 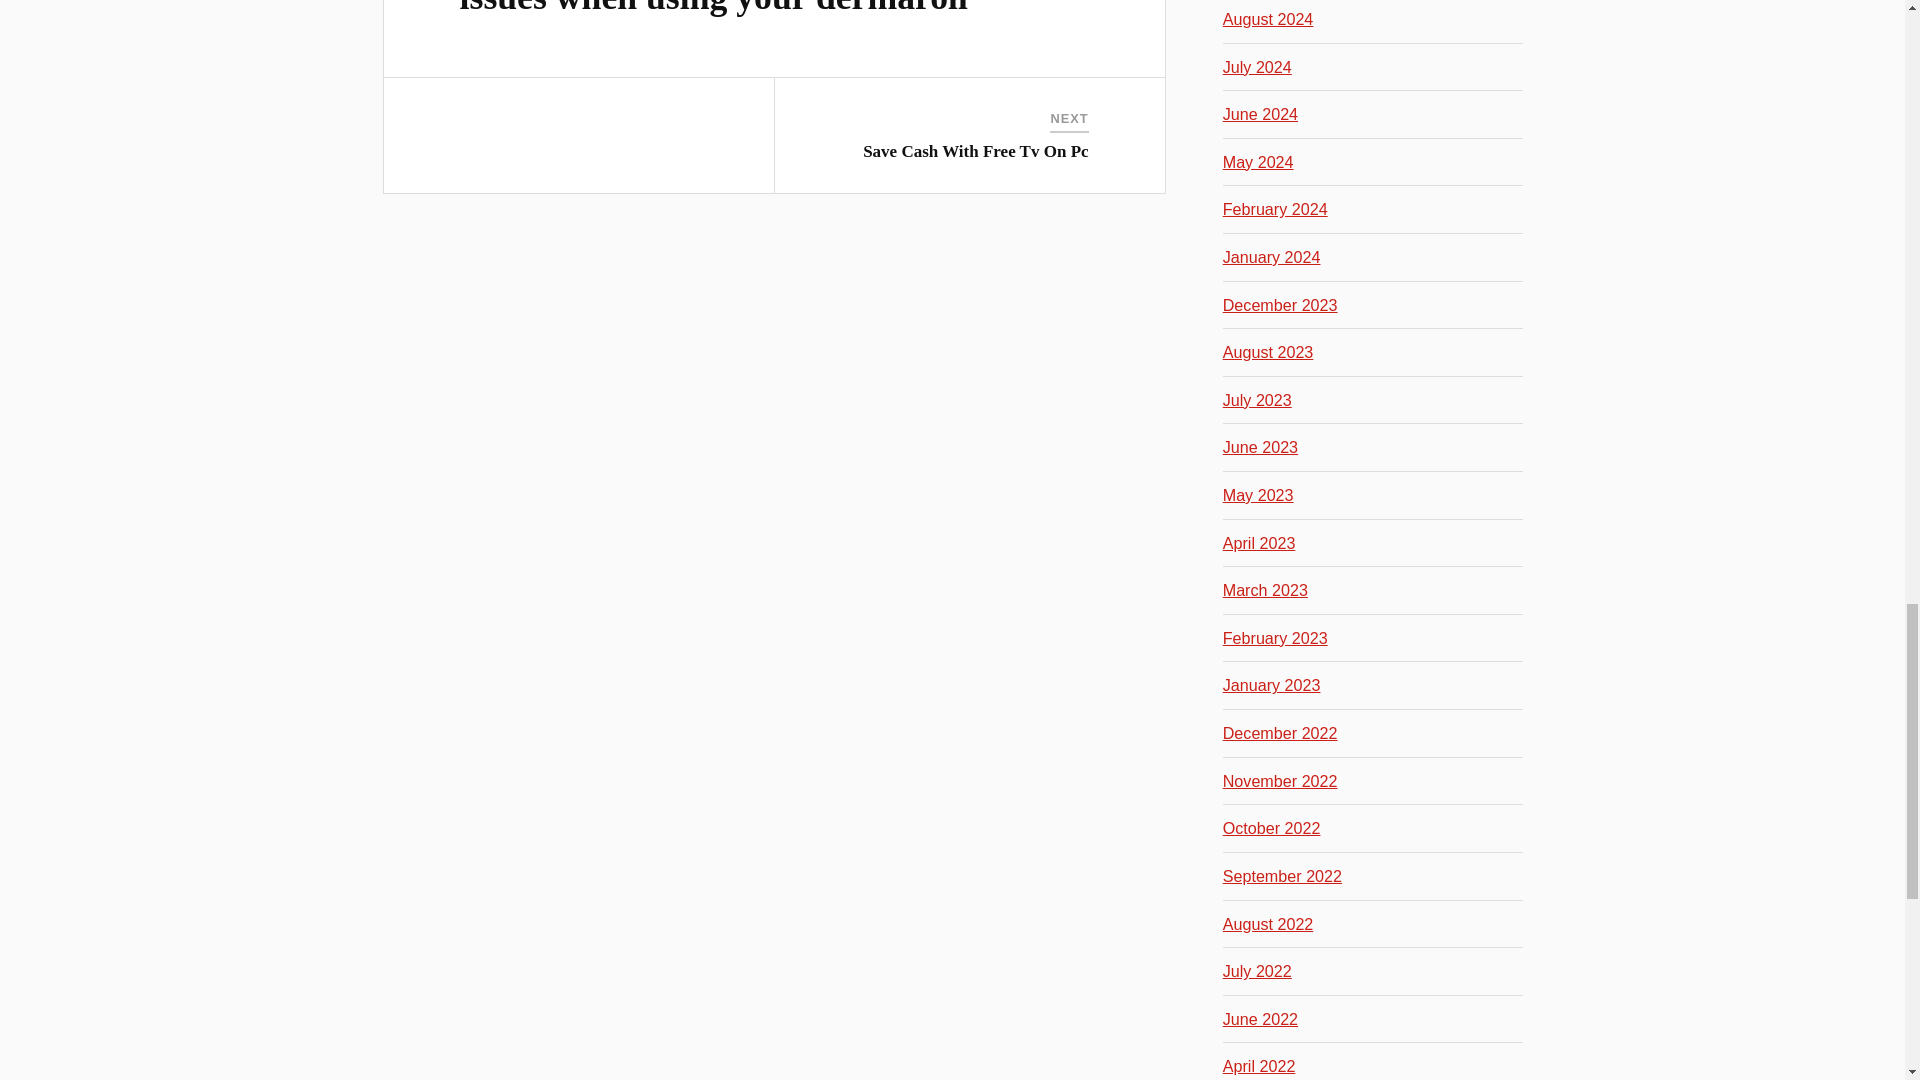 I want to click on July 2023, so click(x=1258, y=400).